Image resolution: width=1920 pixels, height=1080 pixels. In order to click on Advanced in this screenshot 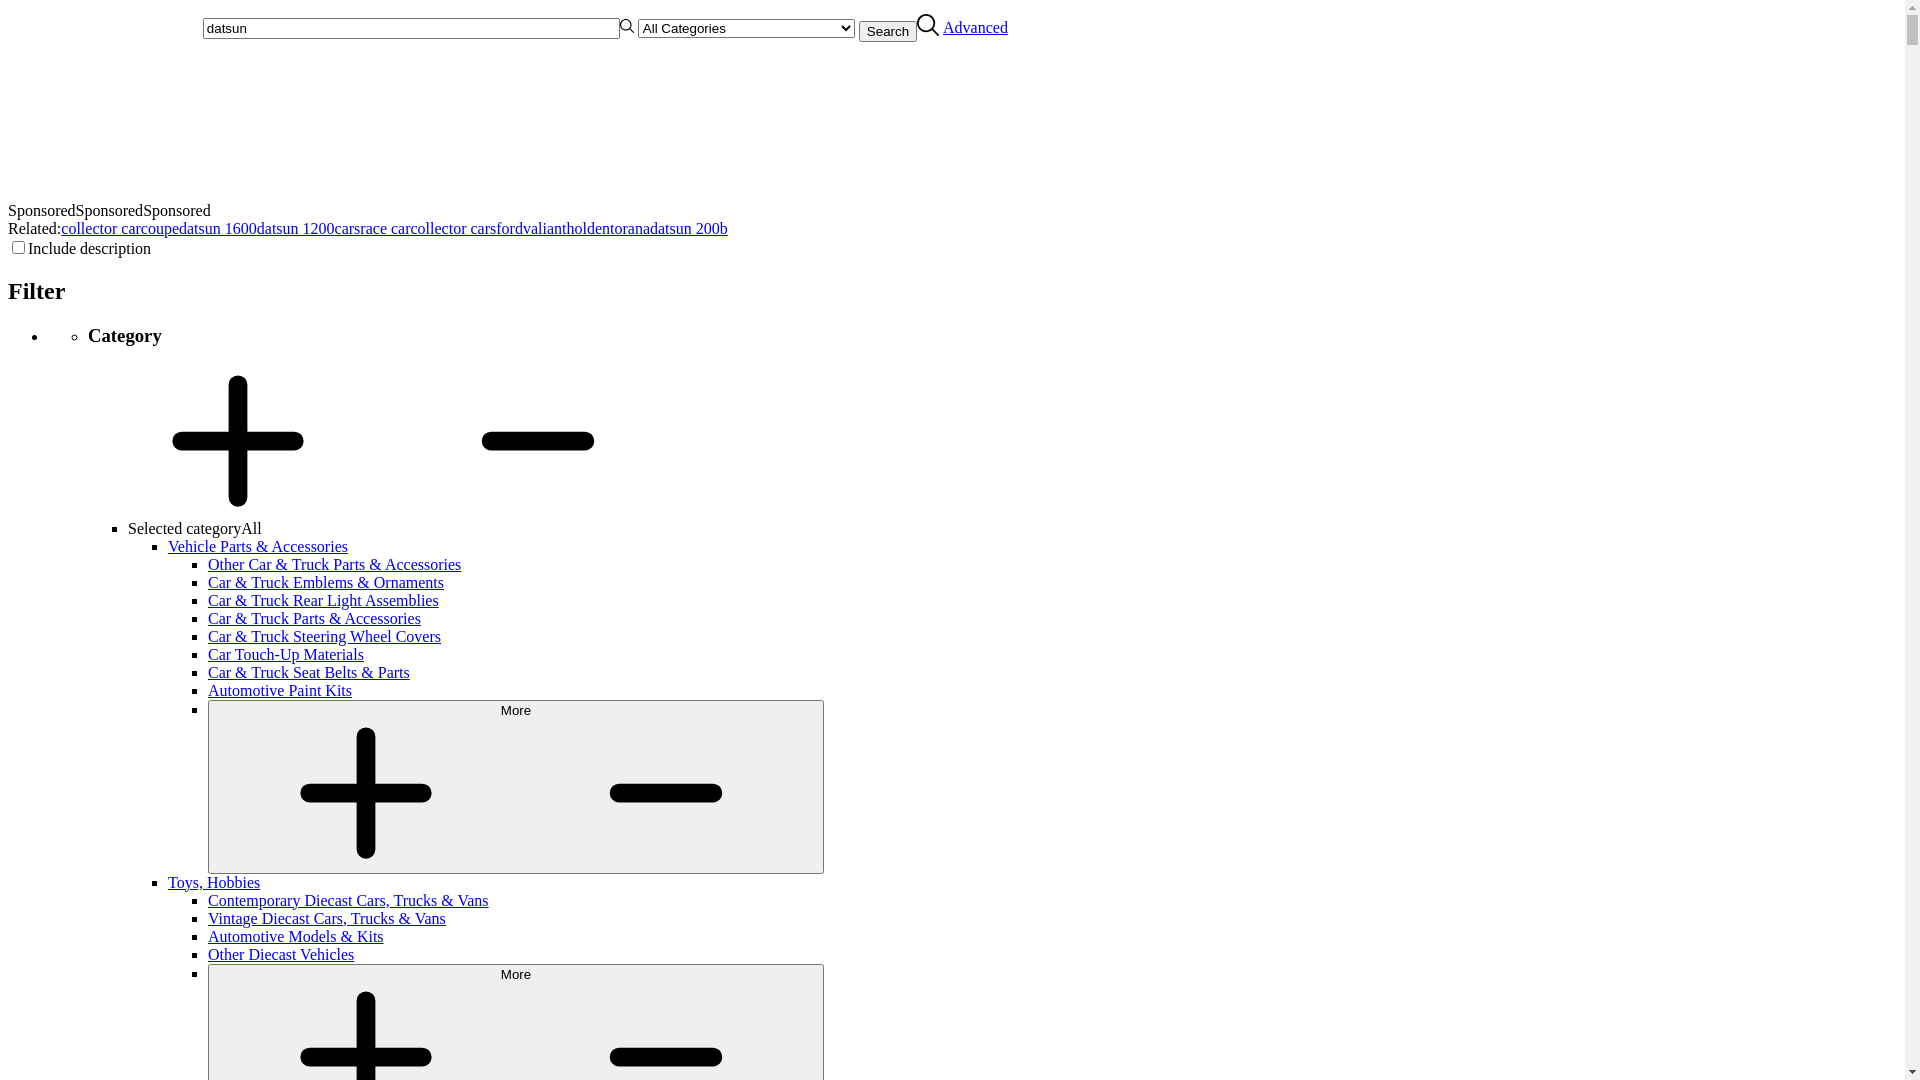, I will do `click(976, 28)`.